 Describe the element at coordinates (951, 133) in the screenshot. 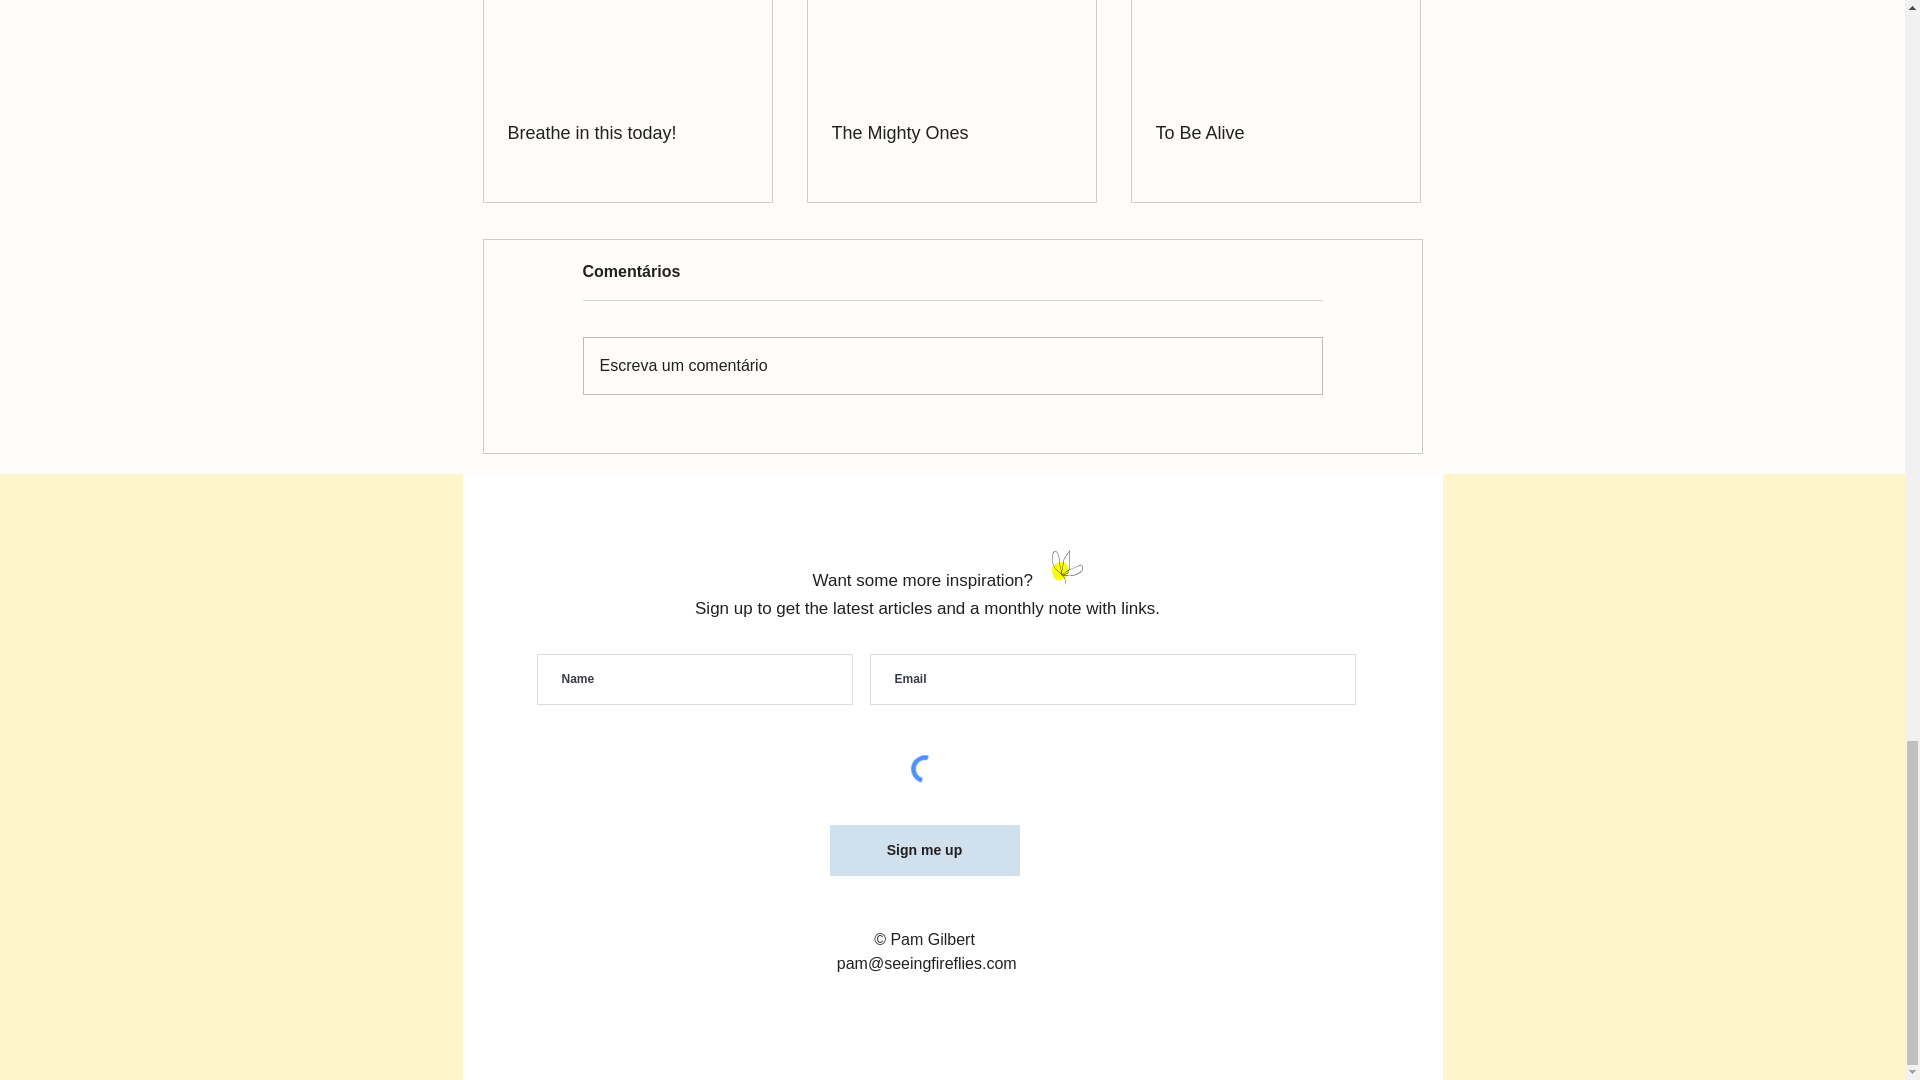

I see `The Mighty Ones` at that location.